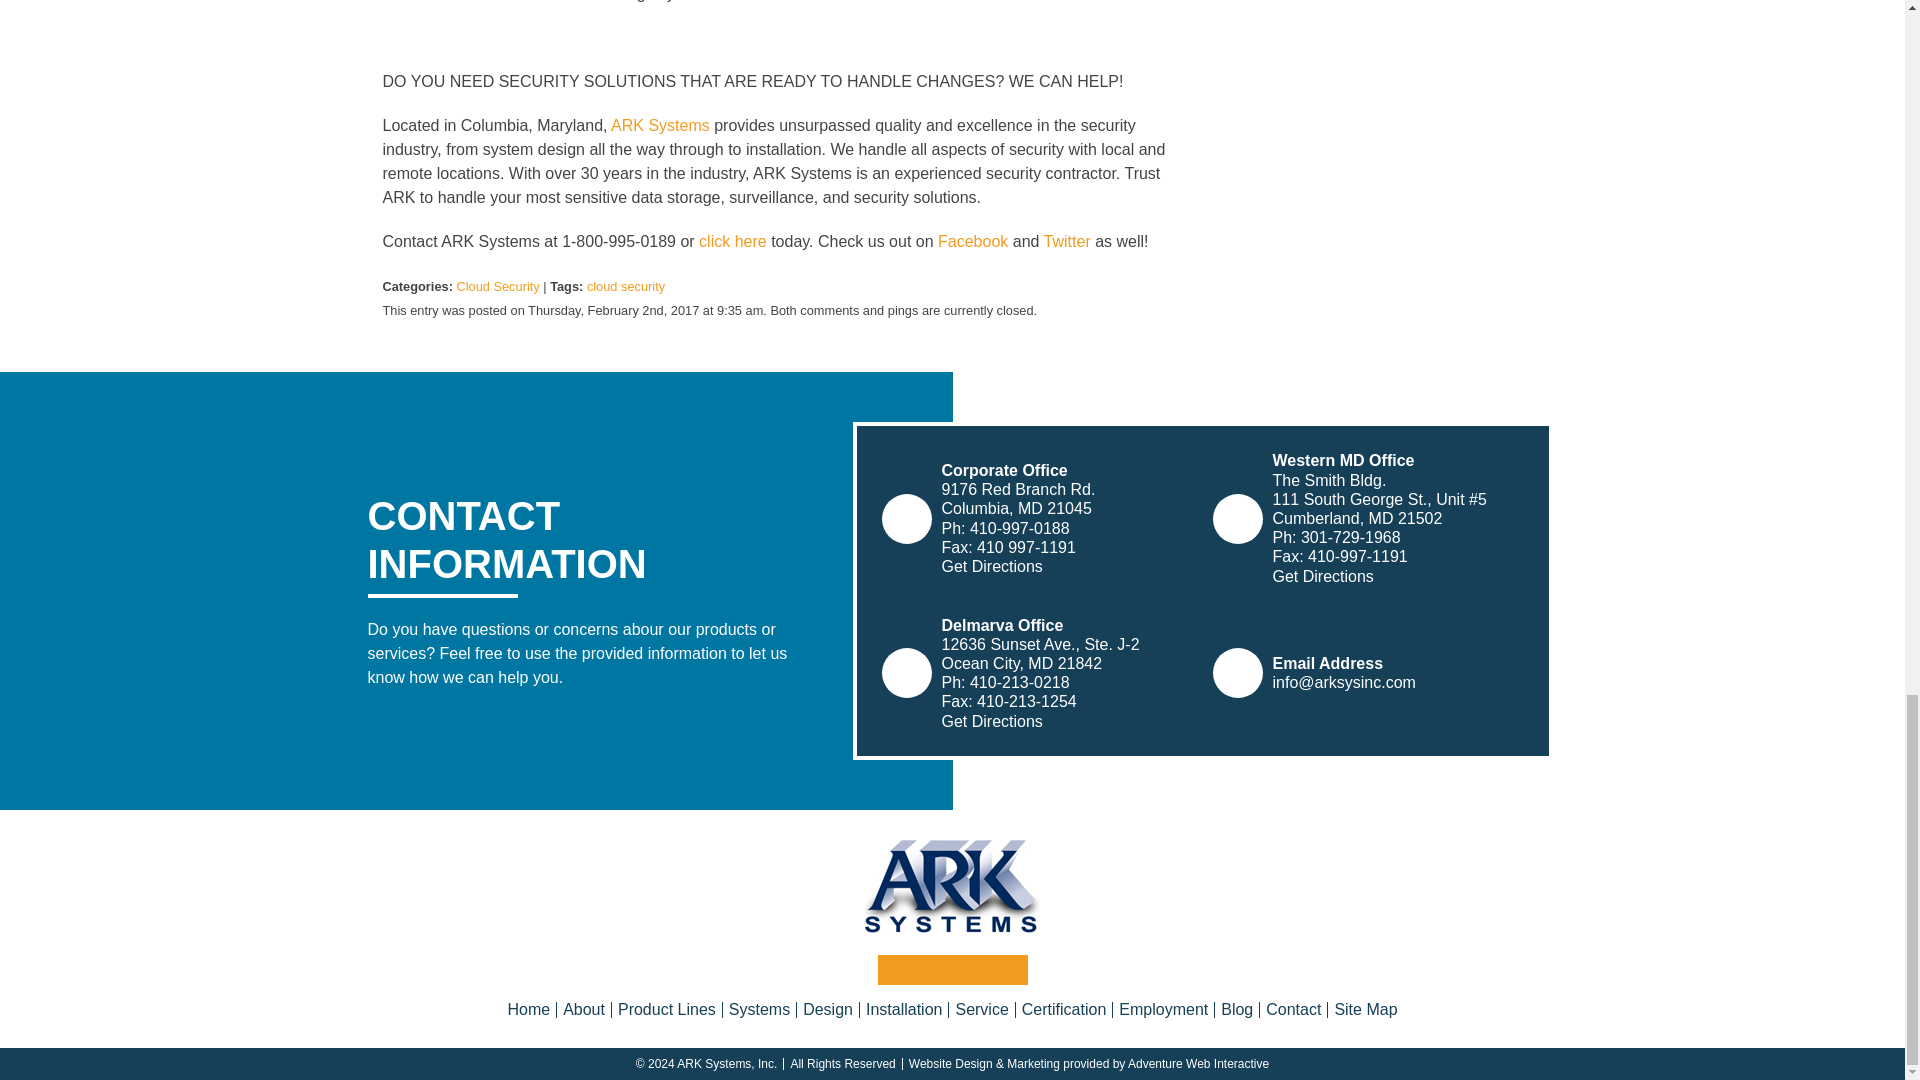 The image size is (1920, 1080). What do you see at coordinates (973, 241) in the screenshot?
I see `Facebook` at bounding box center [973, 241].